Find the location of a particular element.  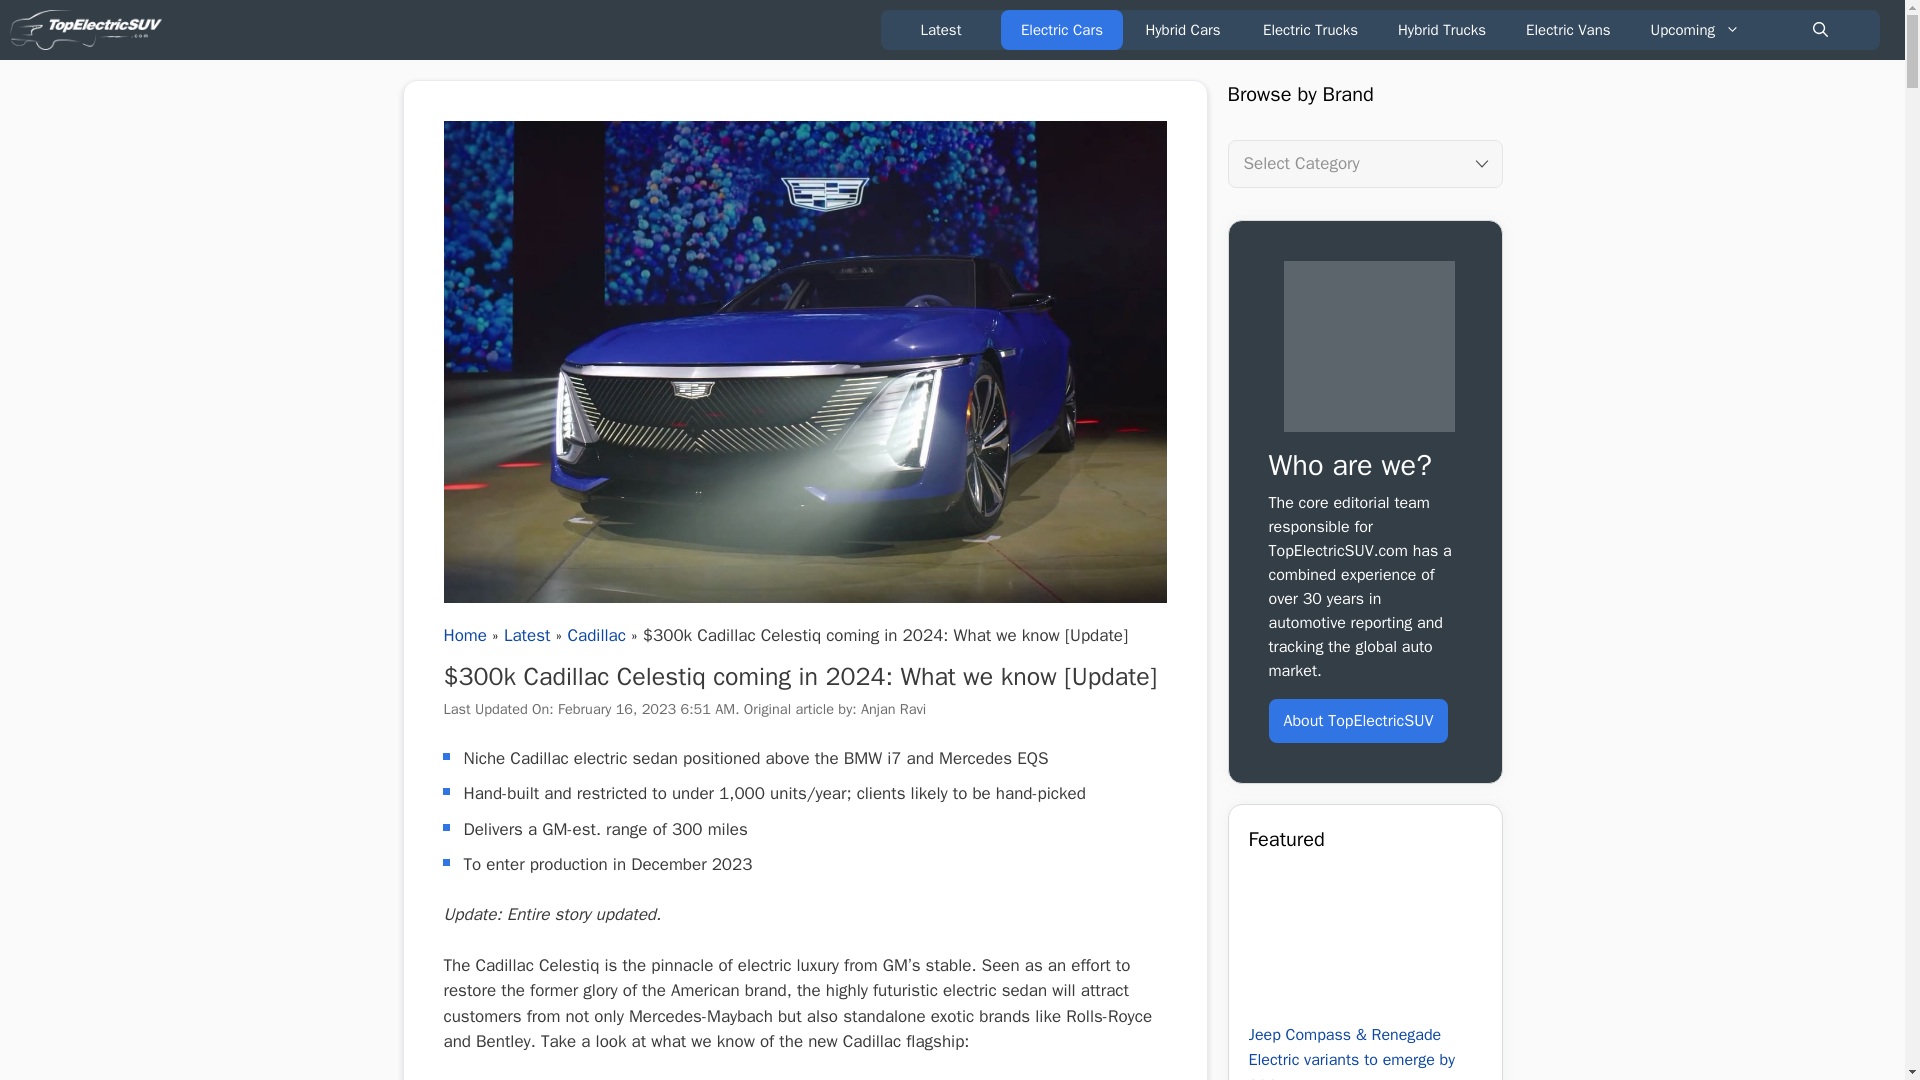

Latest is located at coordinates (940, 29).